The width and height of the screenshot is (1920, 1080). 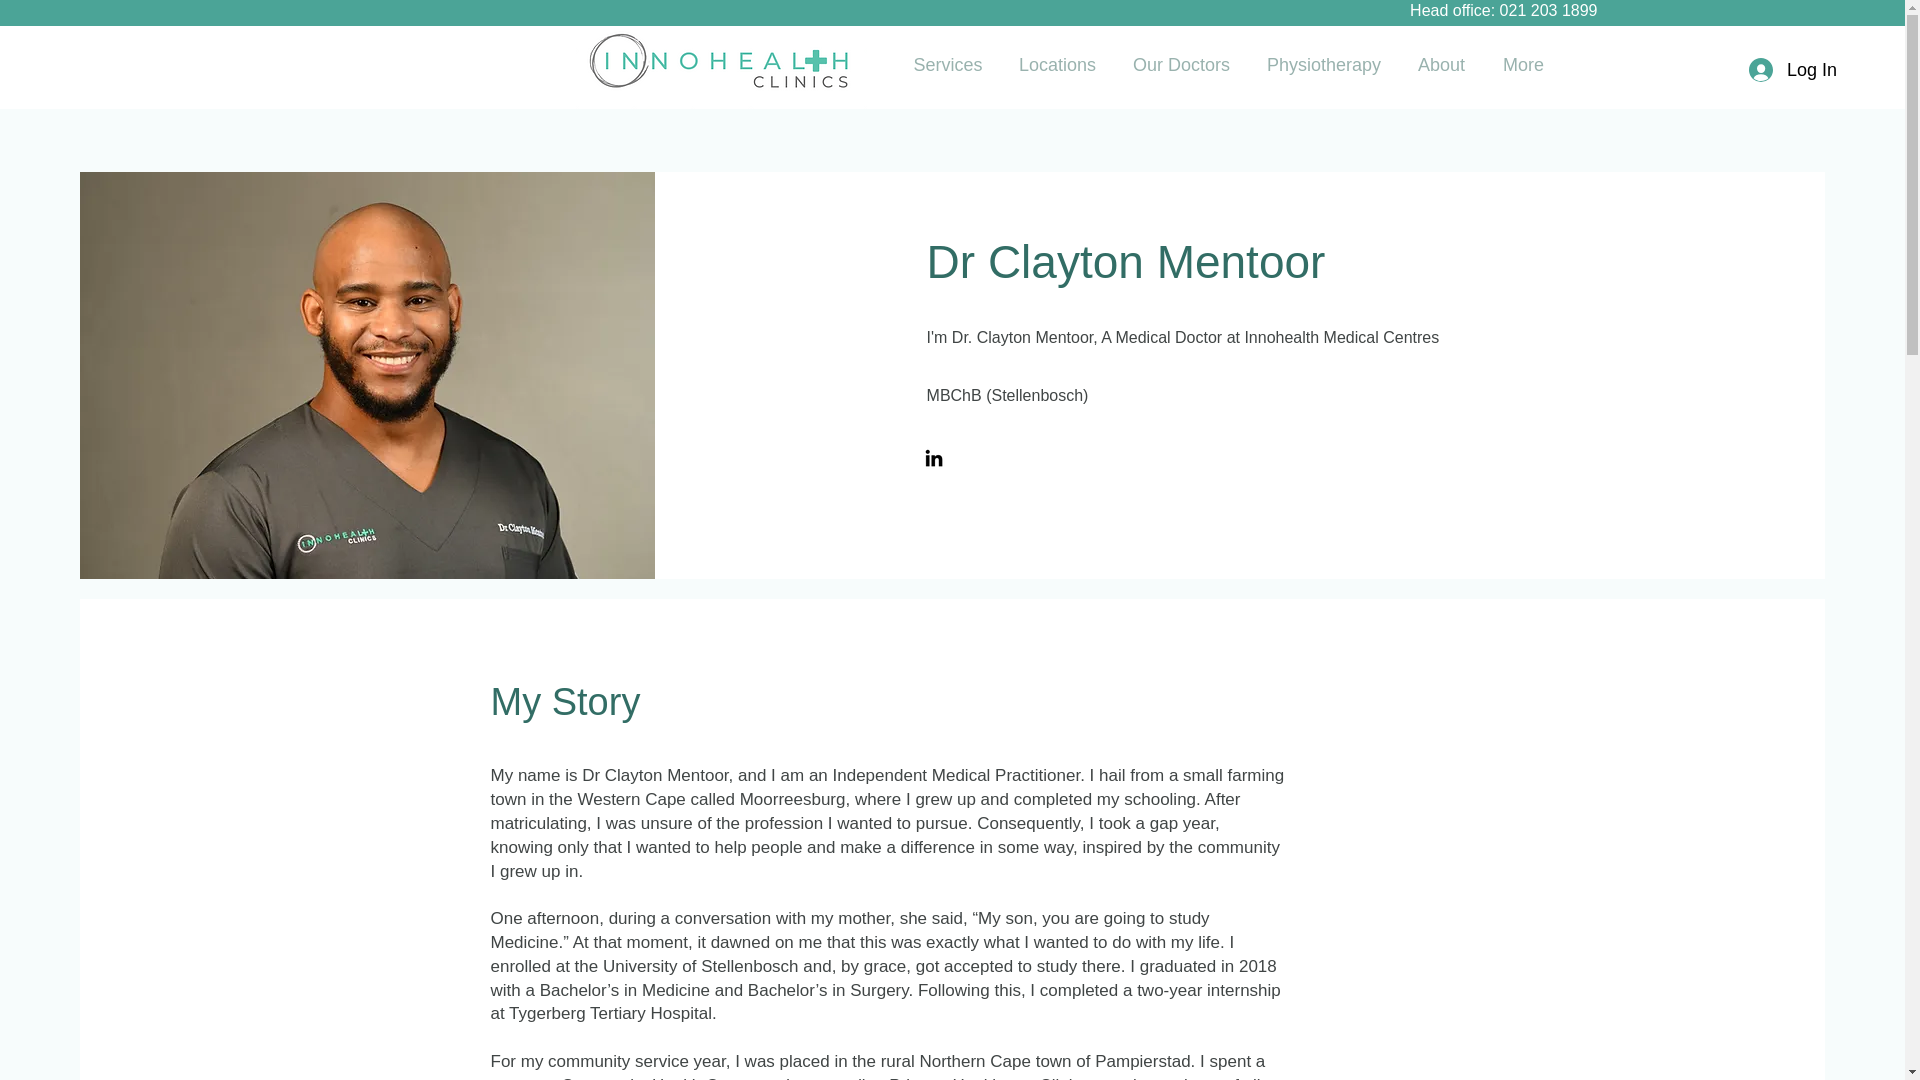 I want to click on About, so click(x=1442, y=65).